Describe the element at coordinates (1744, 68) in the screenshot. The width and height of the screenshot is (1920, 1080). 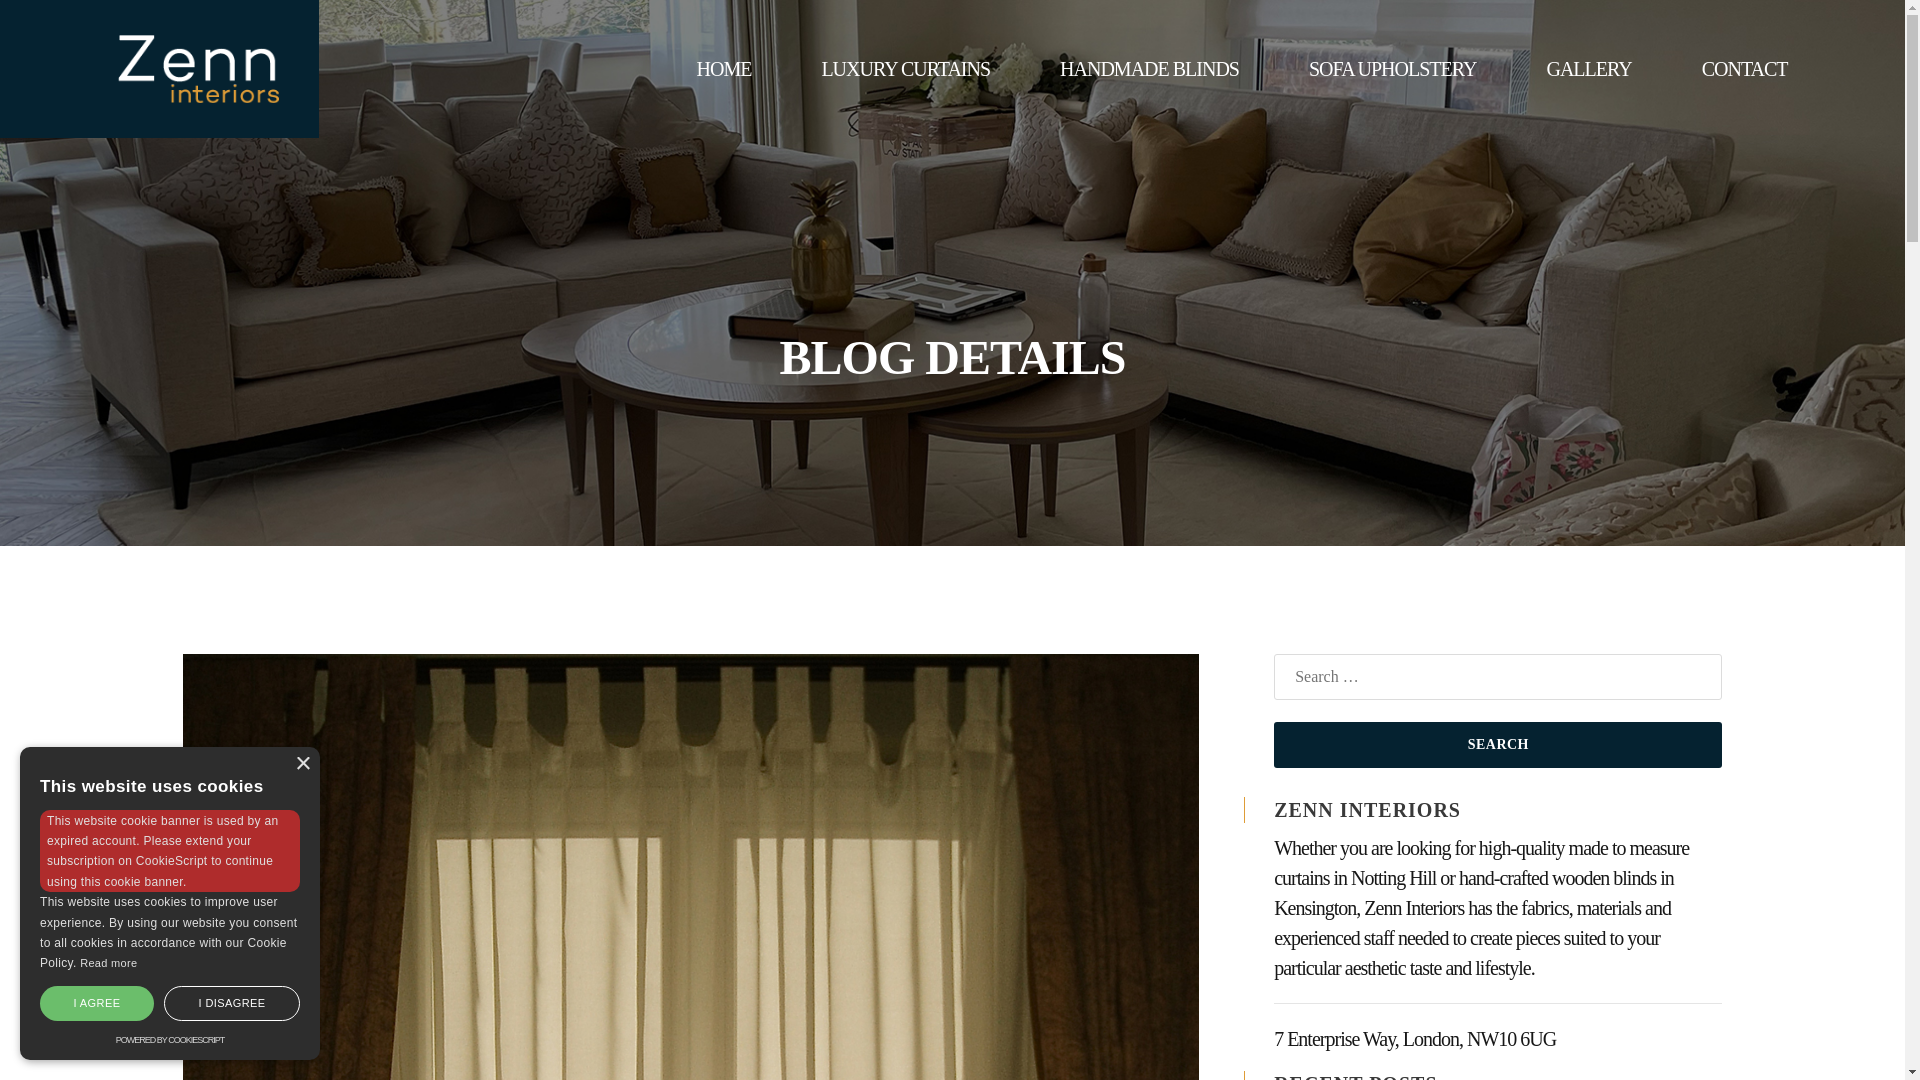
I see `CONTACT` at that location.